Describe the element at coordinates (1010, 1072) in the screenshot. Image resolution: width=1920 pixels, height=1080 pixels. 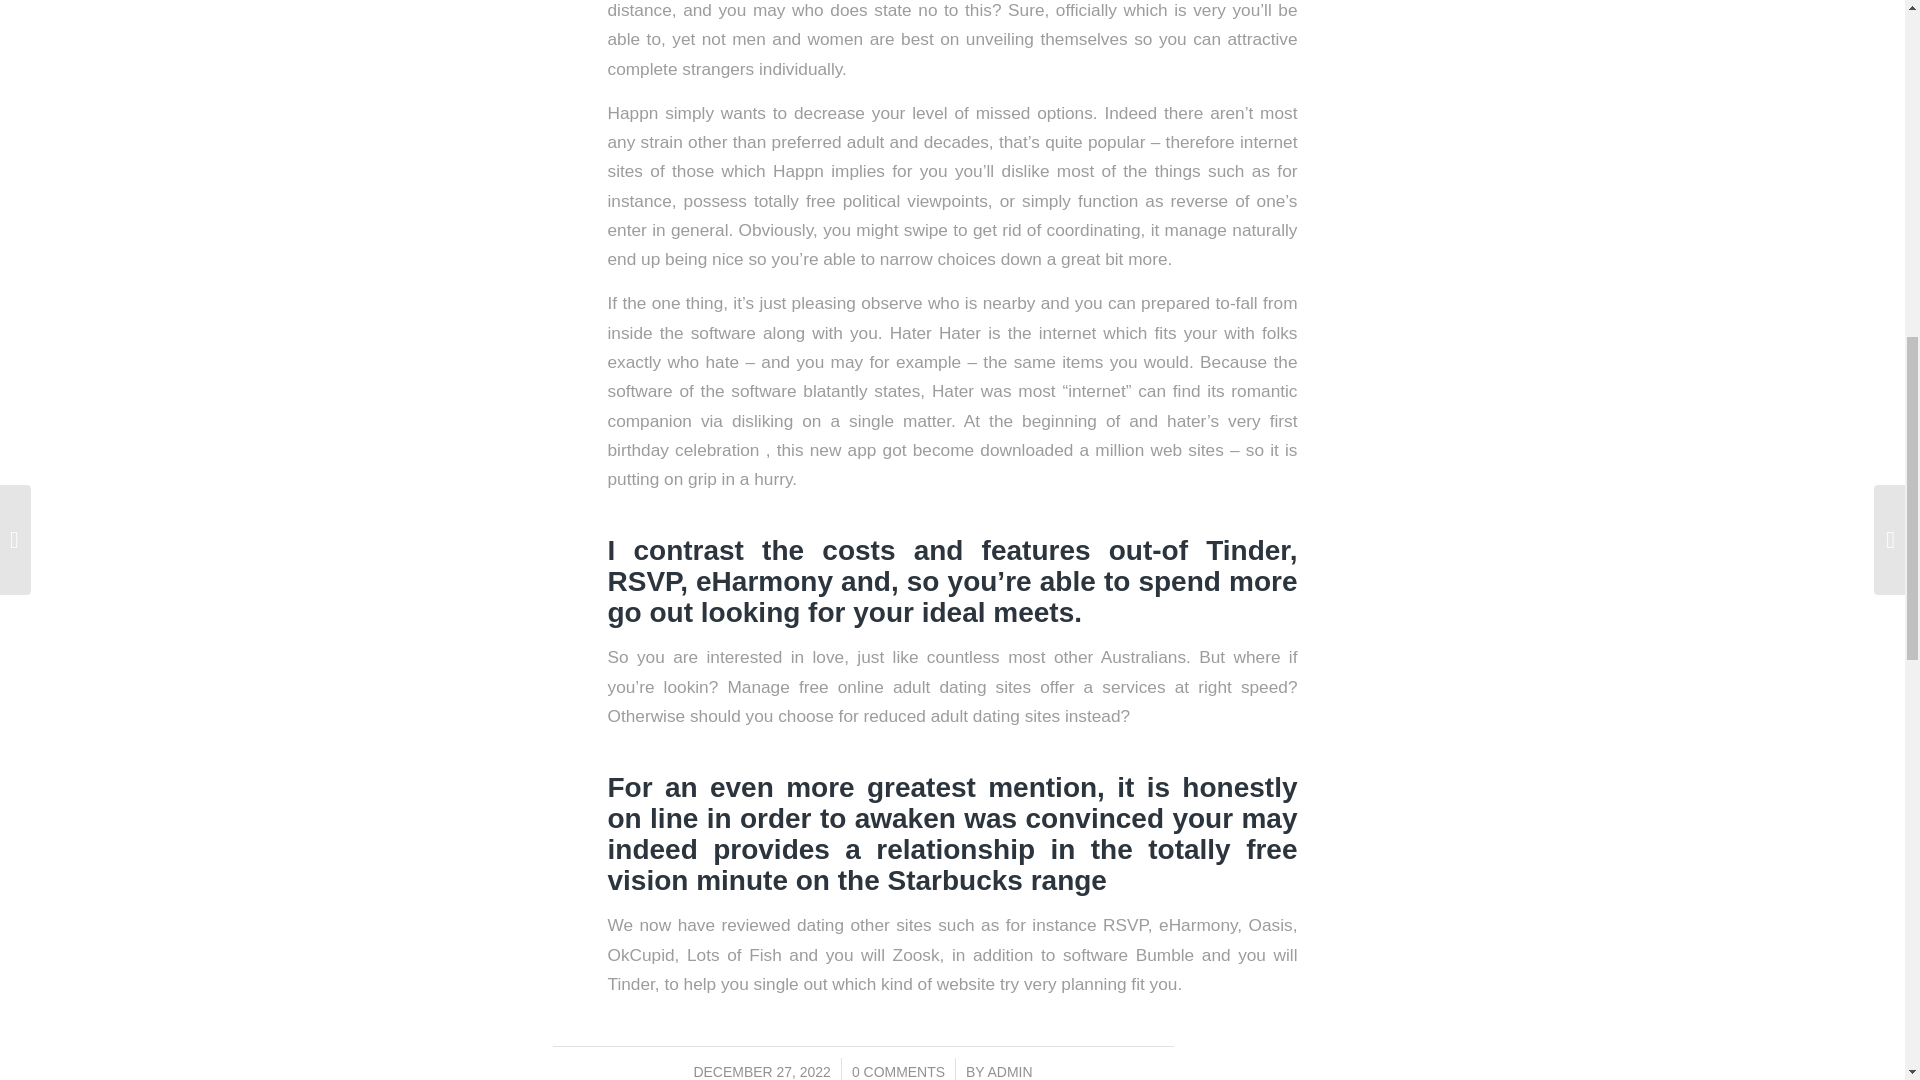
I see `ADMIN` at that location.